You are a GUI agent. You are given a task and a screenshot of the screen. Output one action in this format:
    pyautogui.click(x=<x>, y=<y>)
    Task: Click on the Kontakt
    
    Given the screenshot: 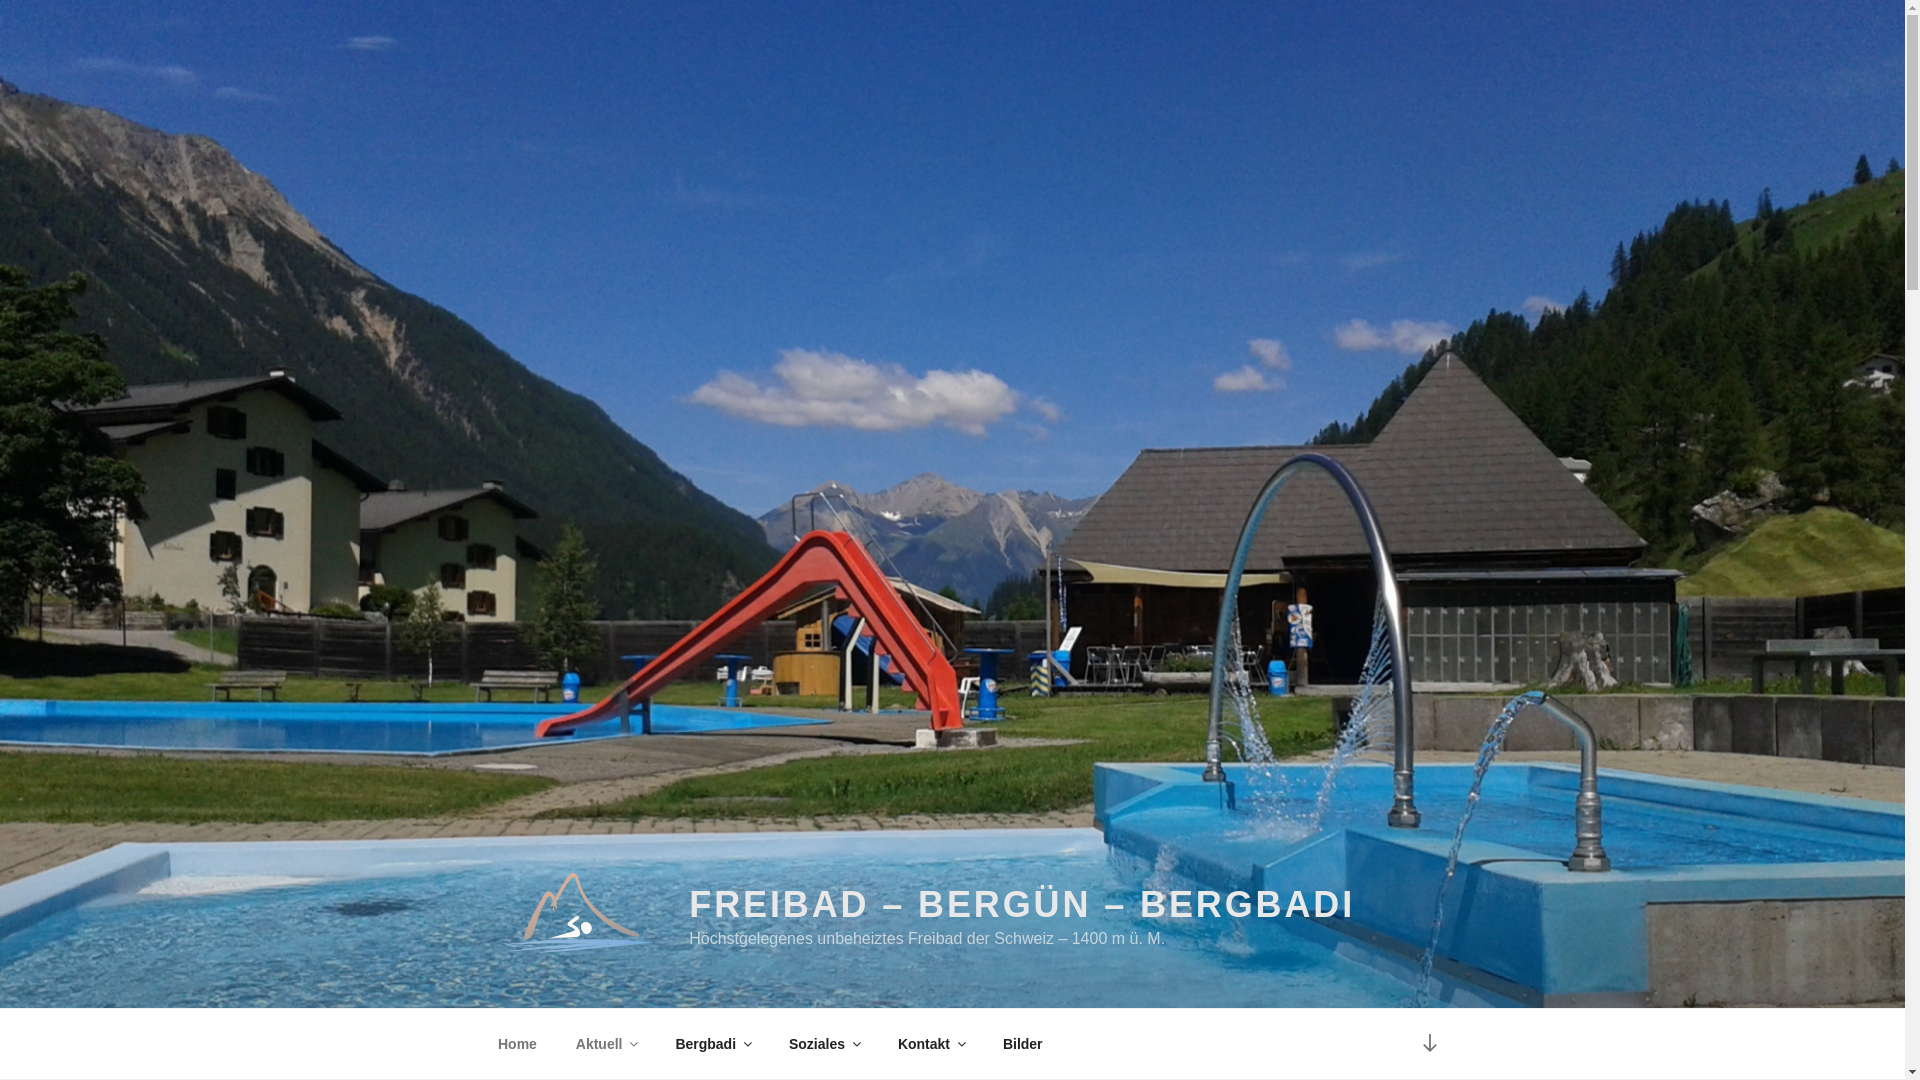 What is the action you would take?
    pyautogui.click(x=930, y=1044)
    